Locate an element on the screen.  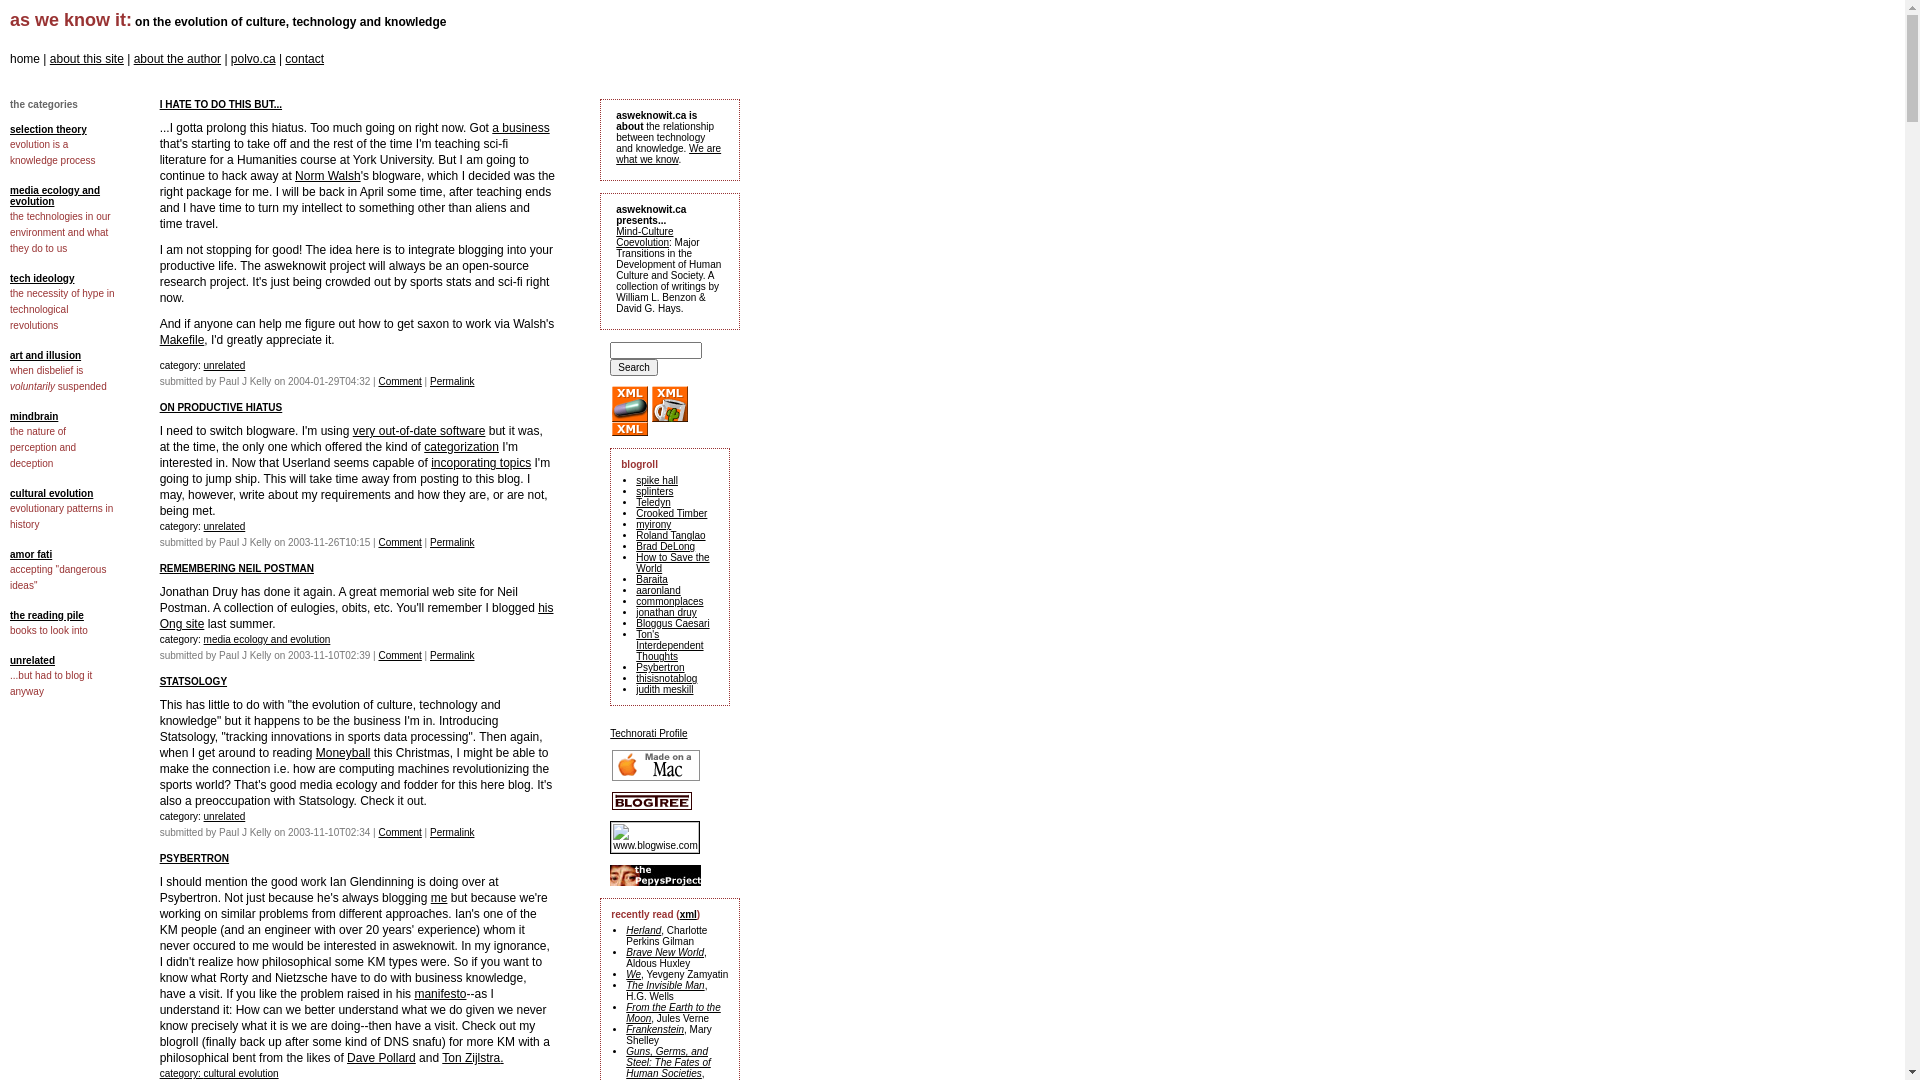
about the author is located at coordinates (178, 59).